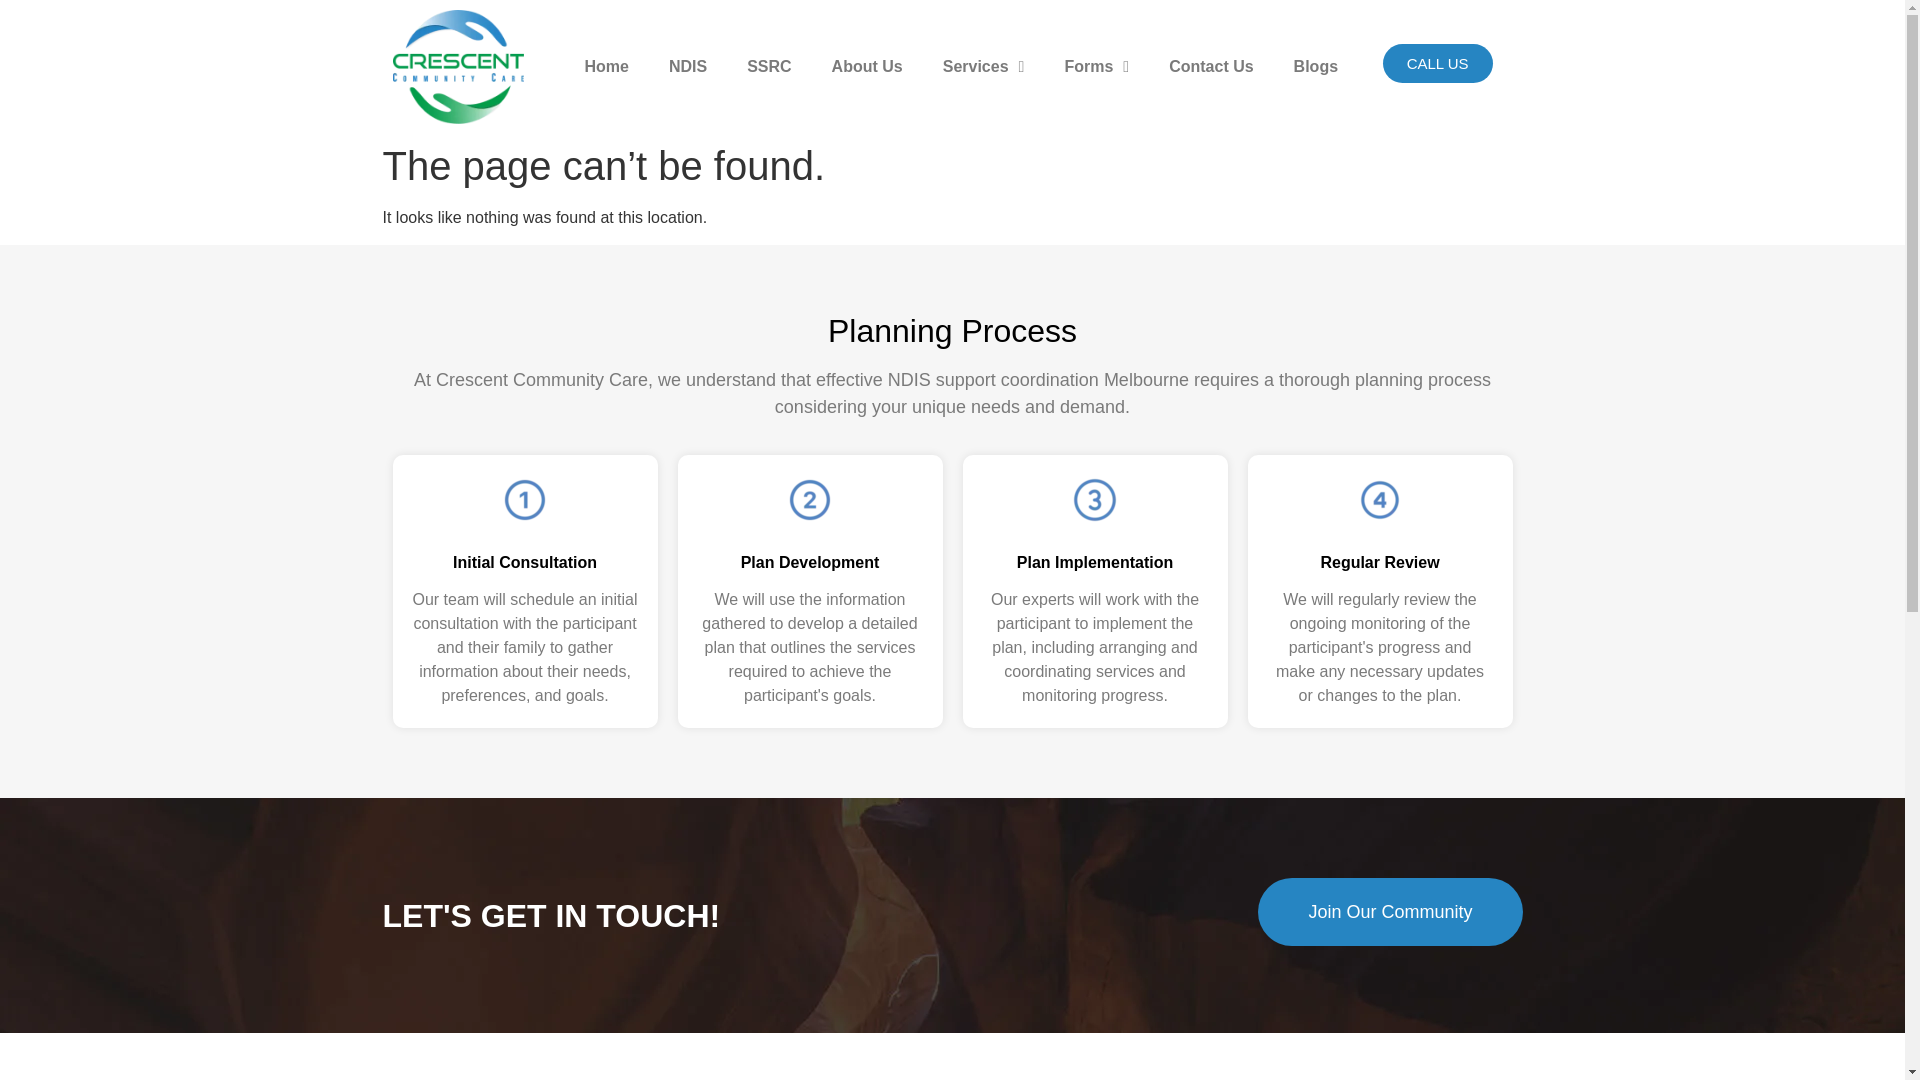  Describe the element at coordinates (810, 500) in the screenshot. I see `2` at that location.